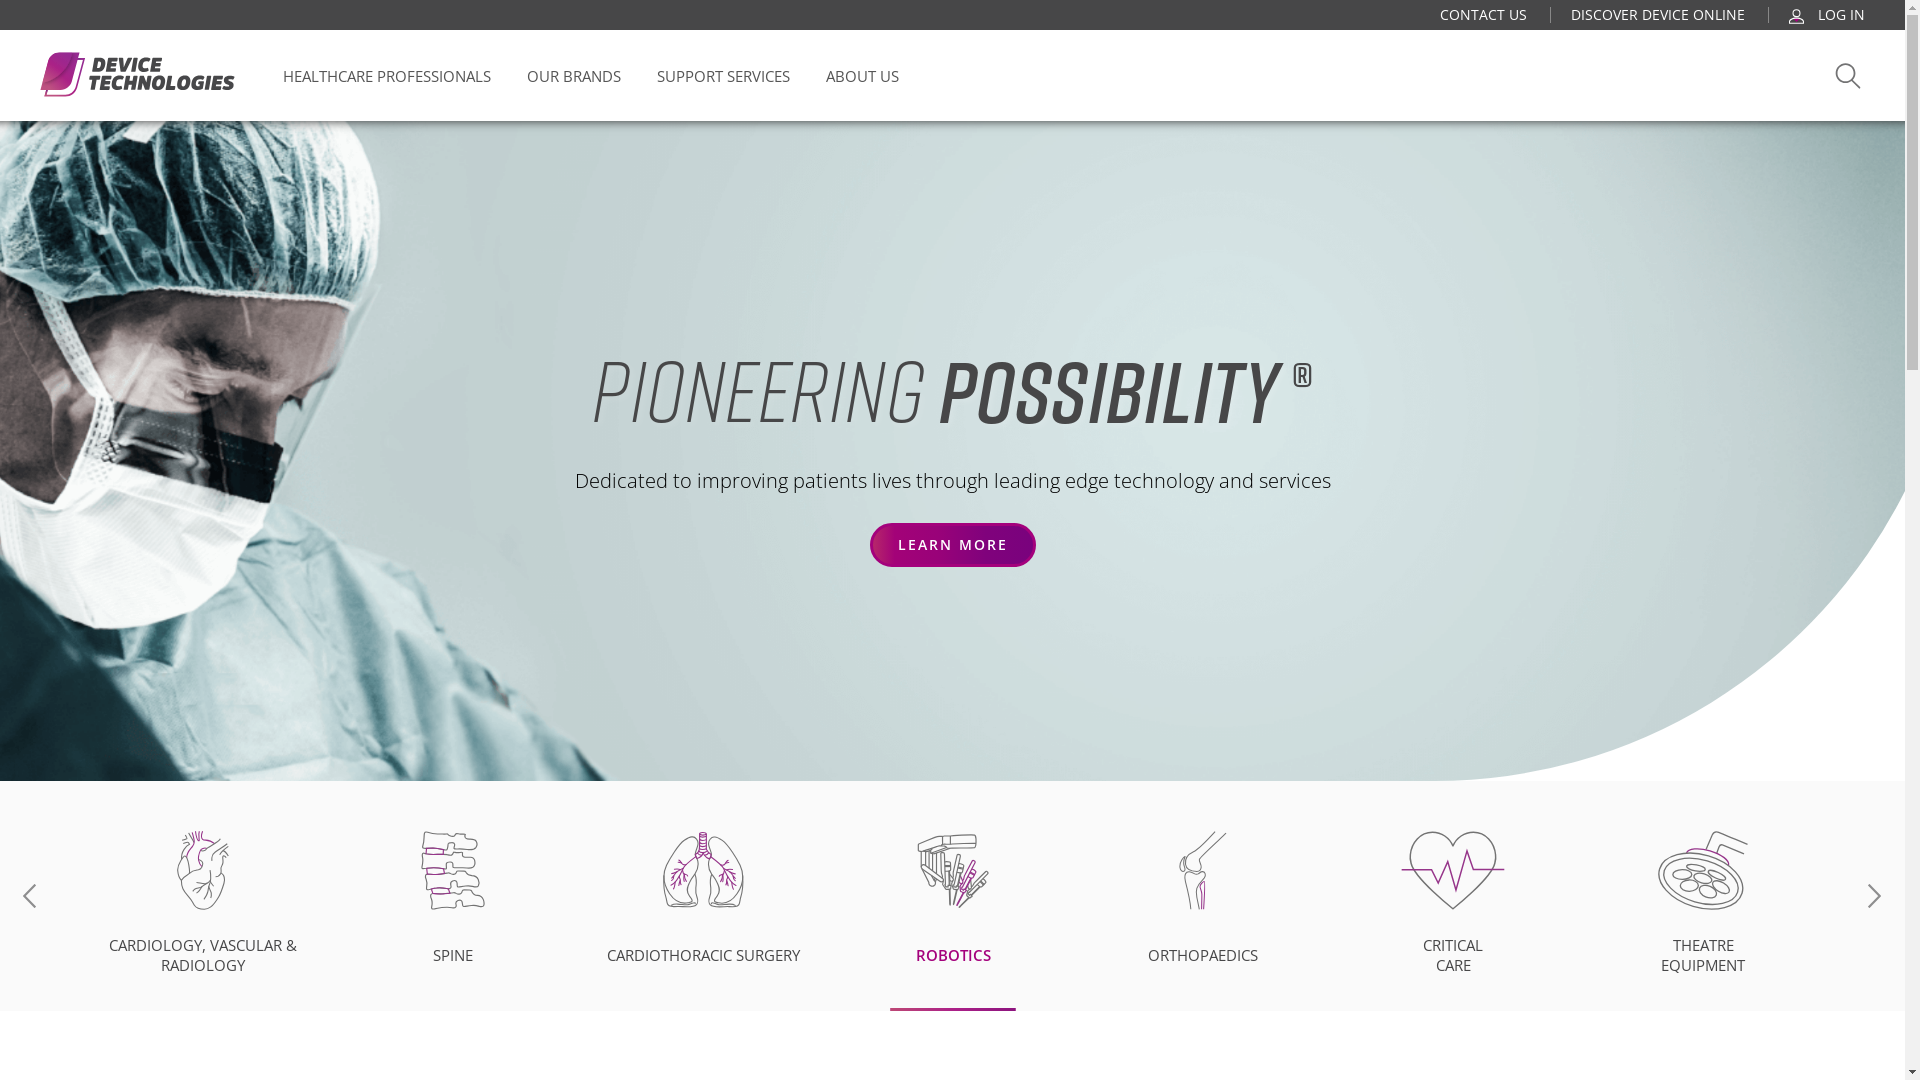 The image size is (1920, 1080). What do you see at coordinates (953, 896) in the screenshot?
I see `ROBOTICS` at bounding box center [953, 896].